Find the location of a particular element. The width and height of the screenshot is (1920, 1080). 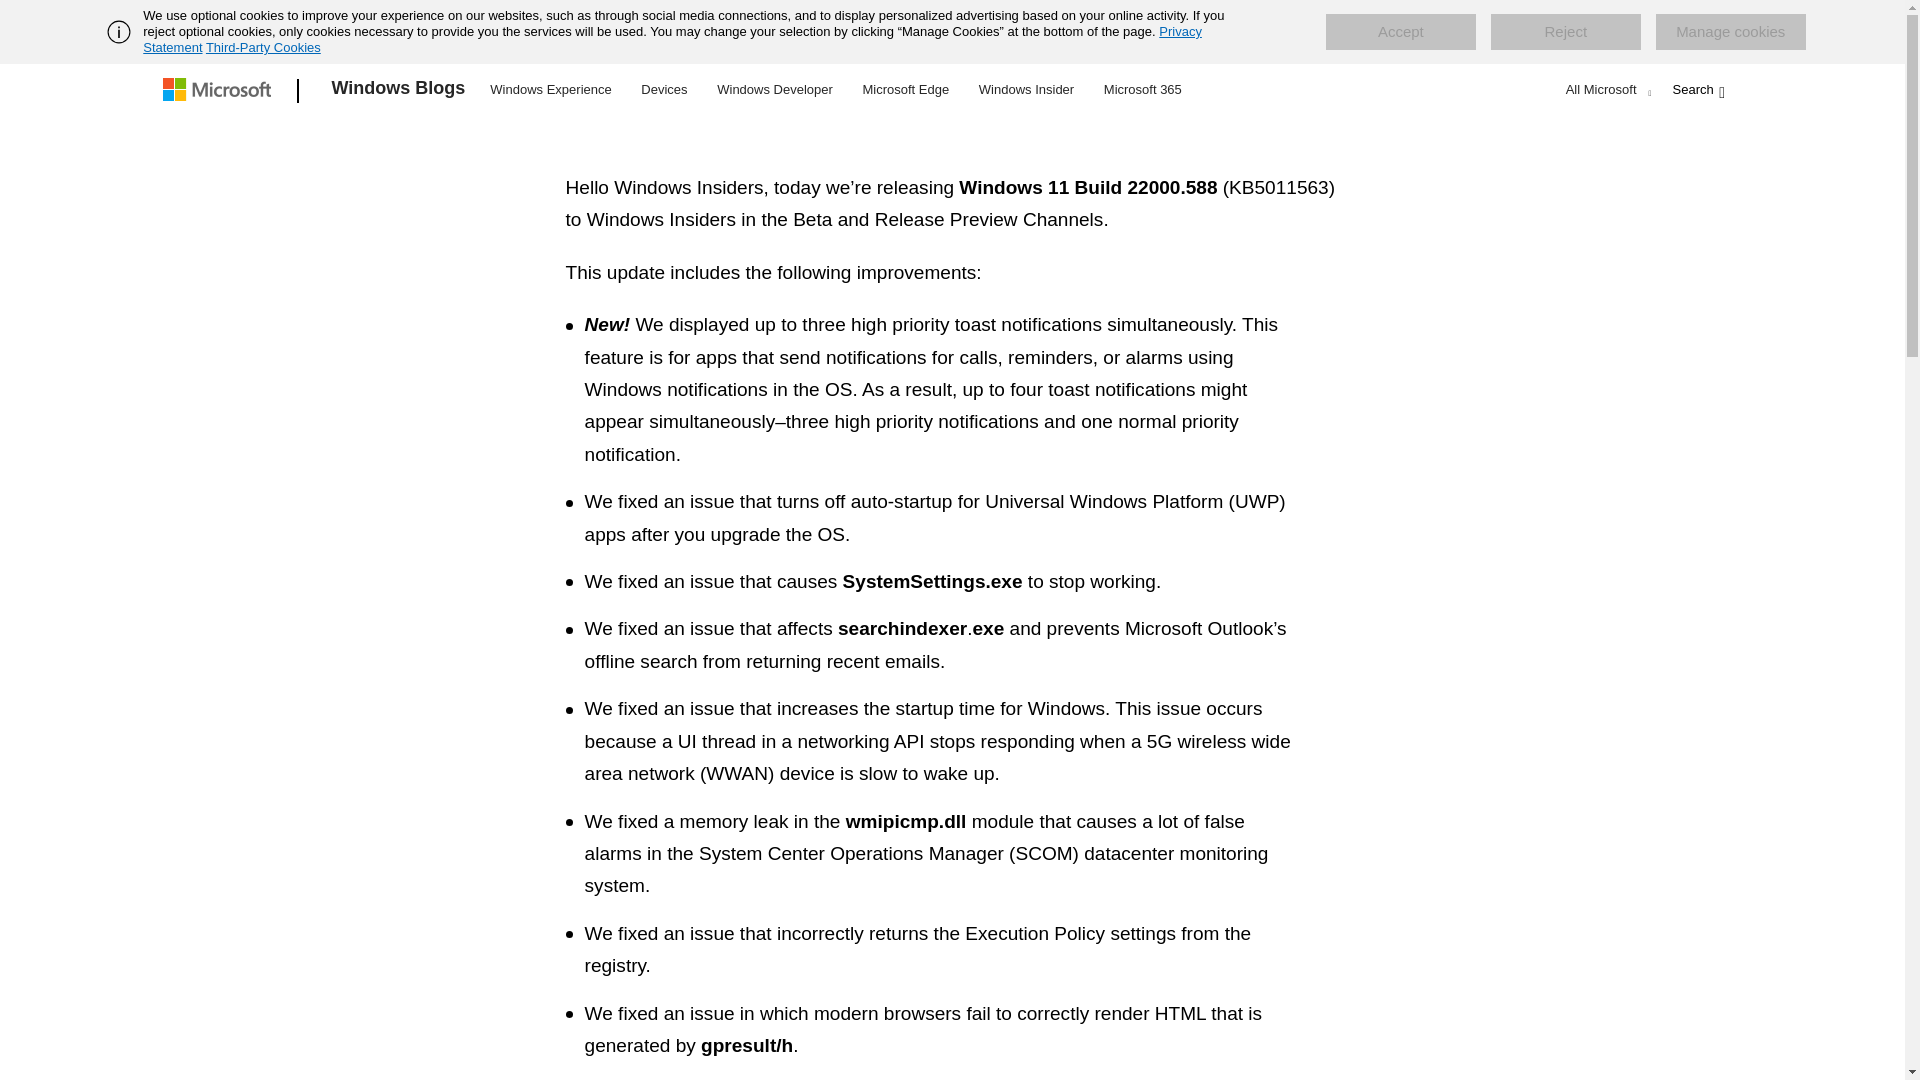

Windows Experience is located at coordinates (550, 88).